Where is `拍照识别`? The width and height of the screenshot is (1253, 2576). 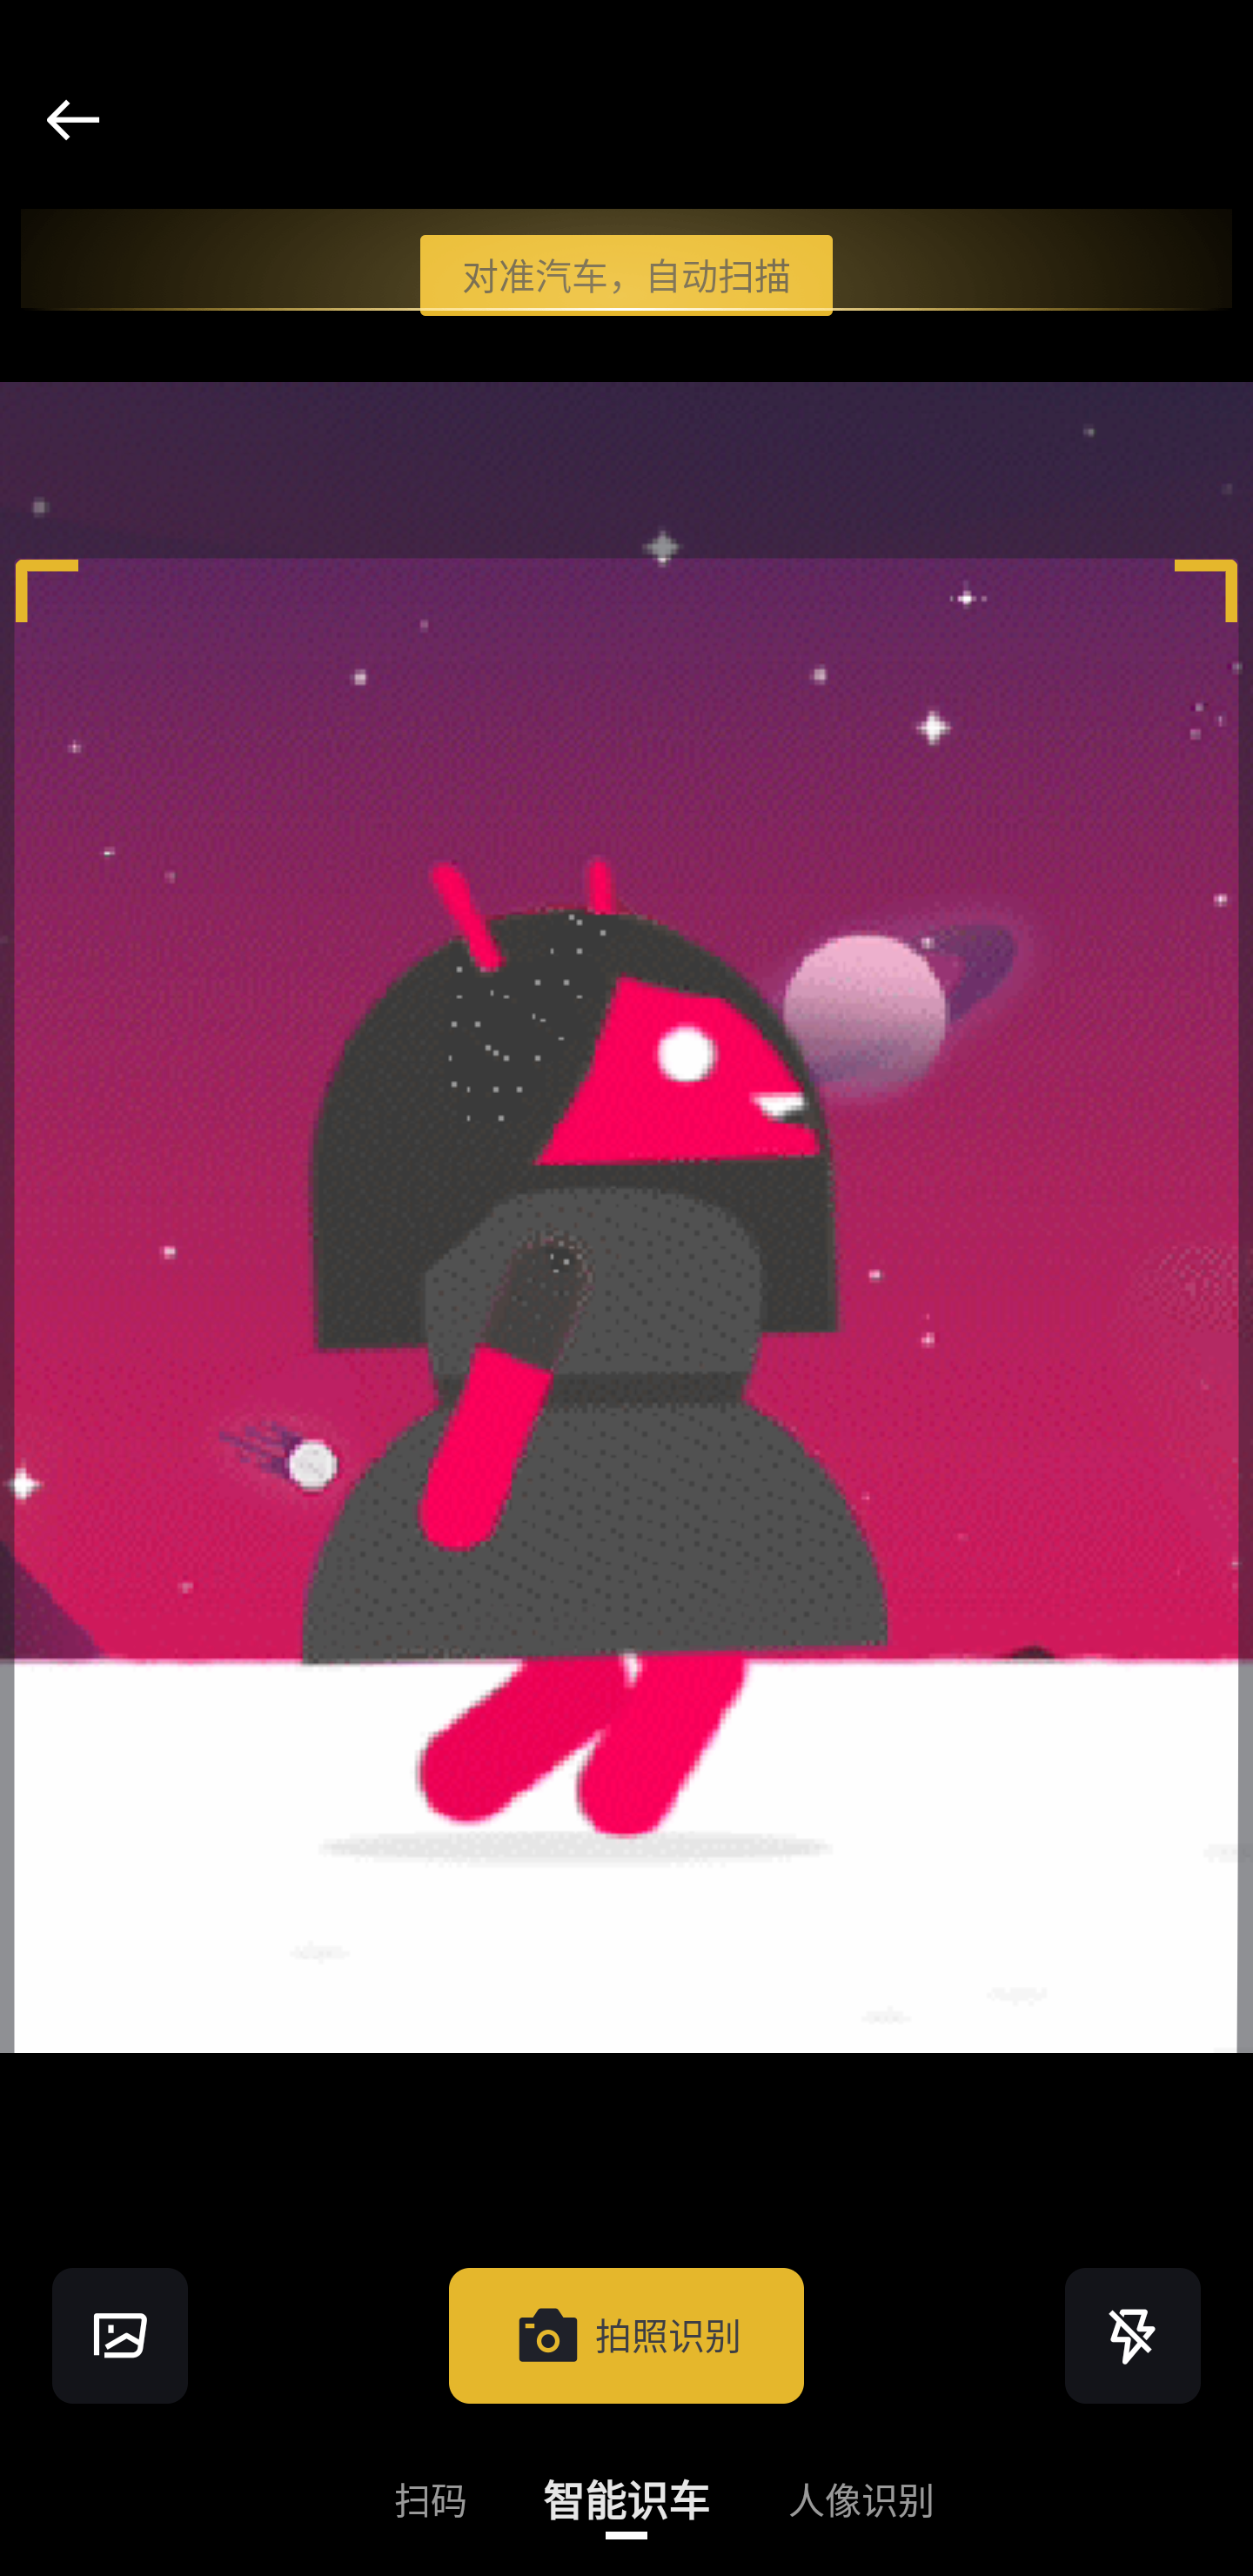
拍照识别 is located at coordinates (626, 2334).